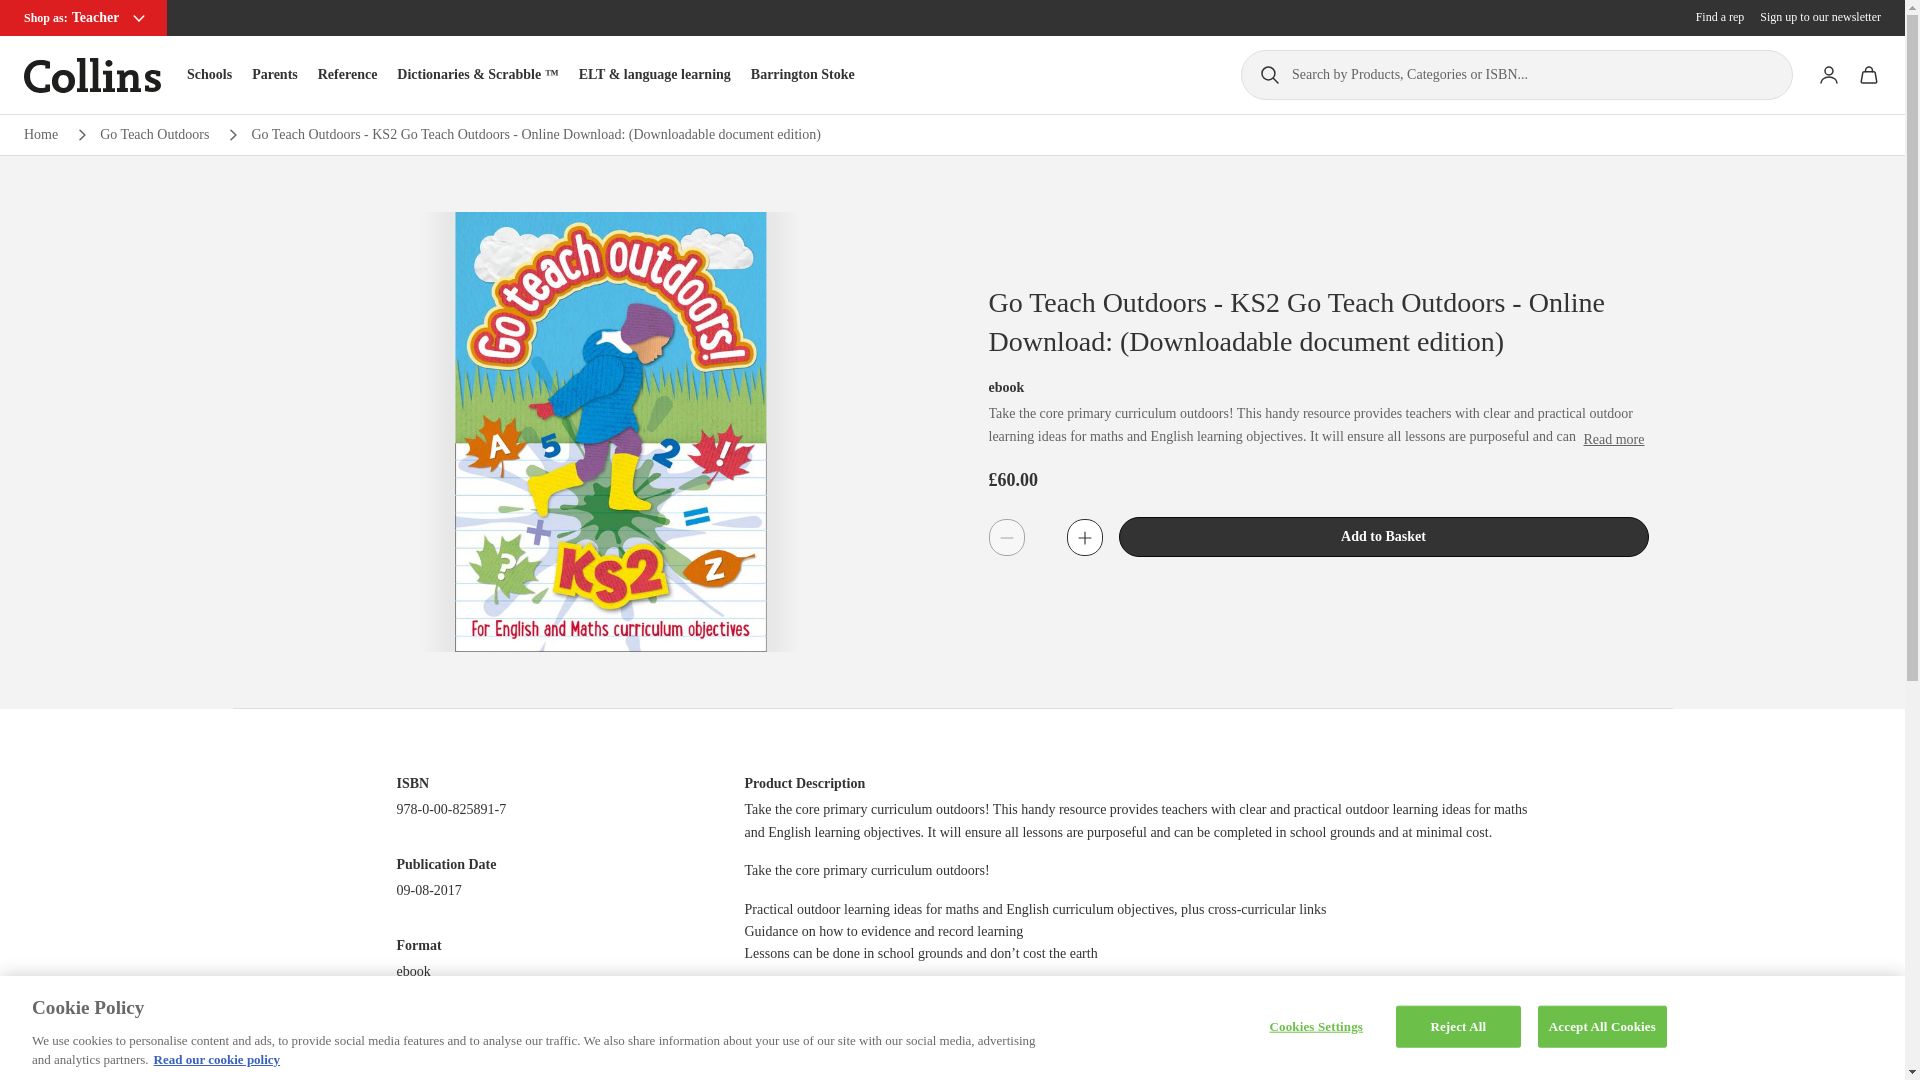 The height and width of the screenshot is (1080, 1920). I want to click on Account, so click(1828, 75).